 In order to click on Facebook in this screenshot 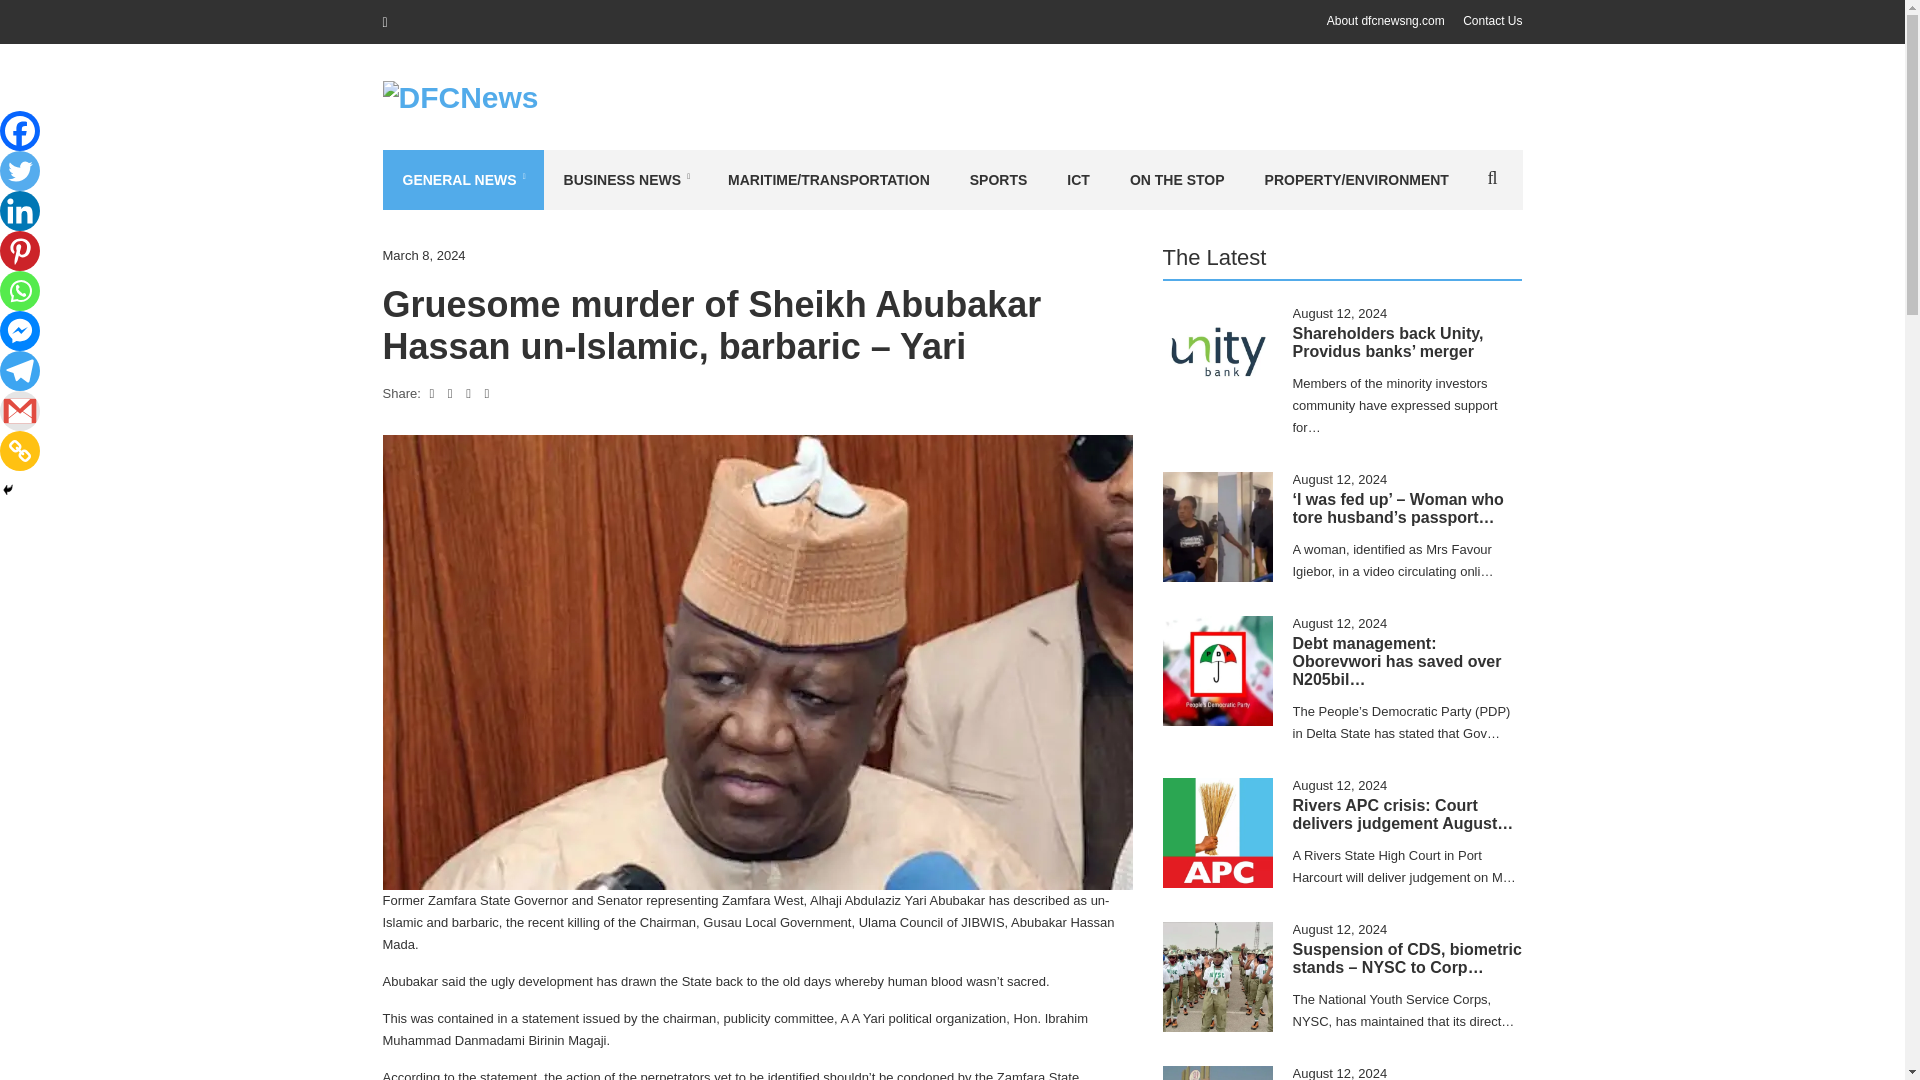, I will do `click(20, 131)`.